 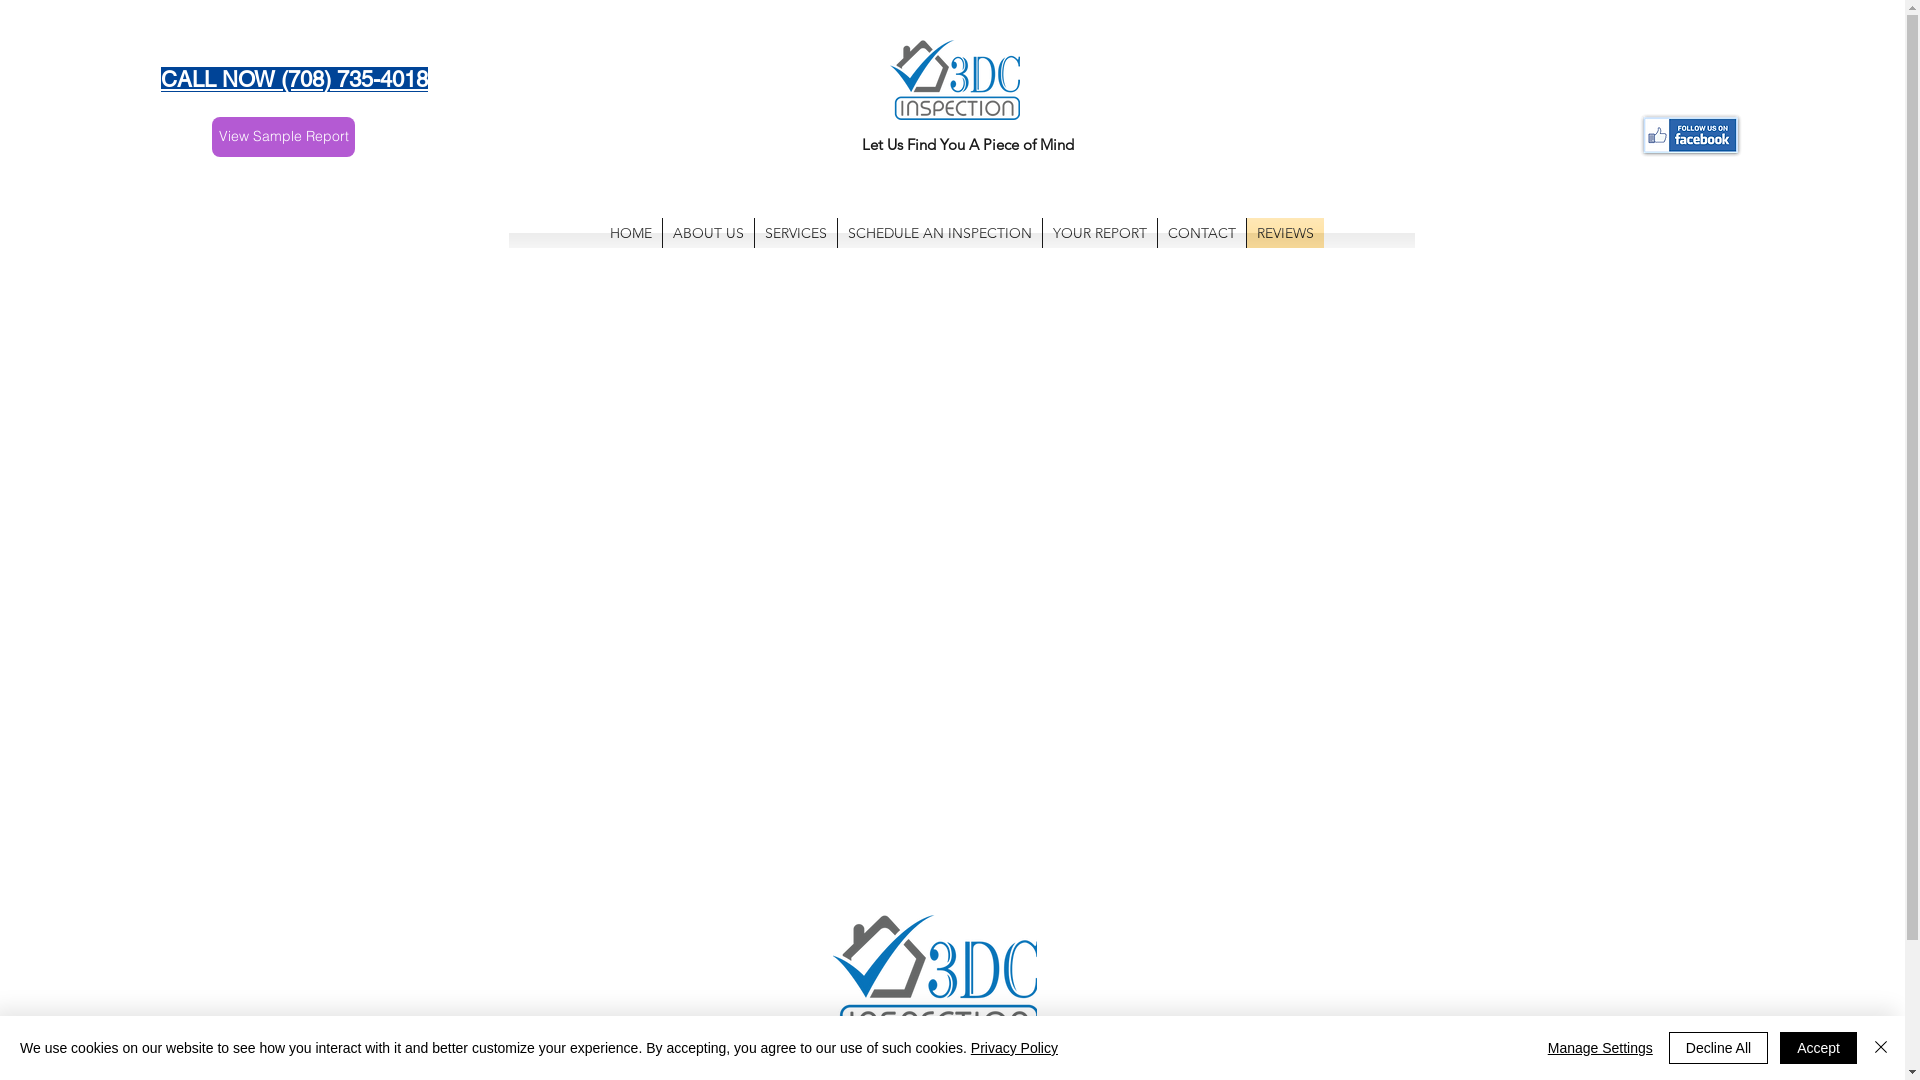 What do you see at coordinates (1100, 233) in the screenshot?
I see `YOUR REPORT` at bounding box center [1100, 233].